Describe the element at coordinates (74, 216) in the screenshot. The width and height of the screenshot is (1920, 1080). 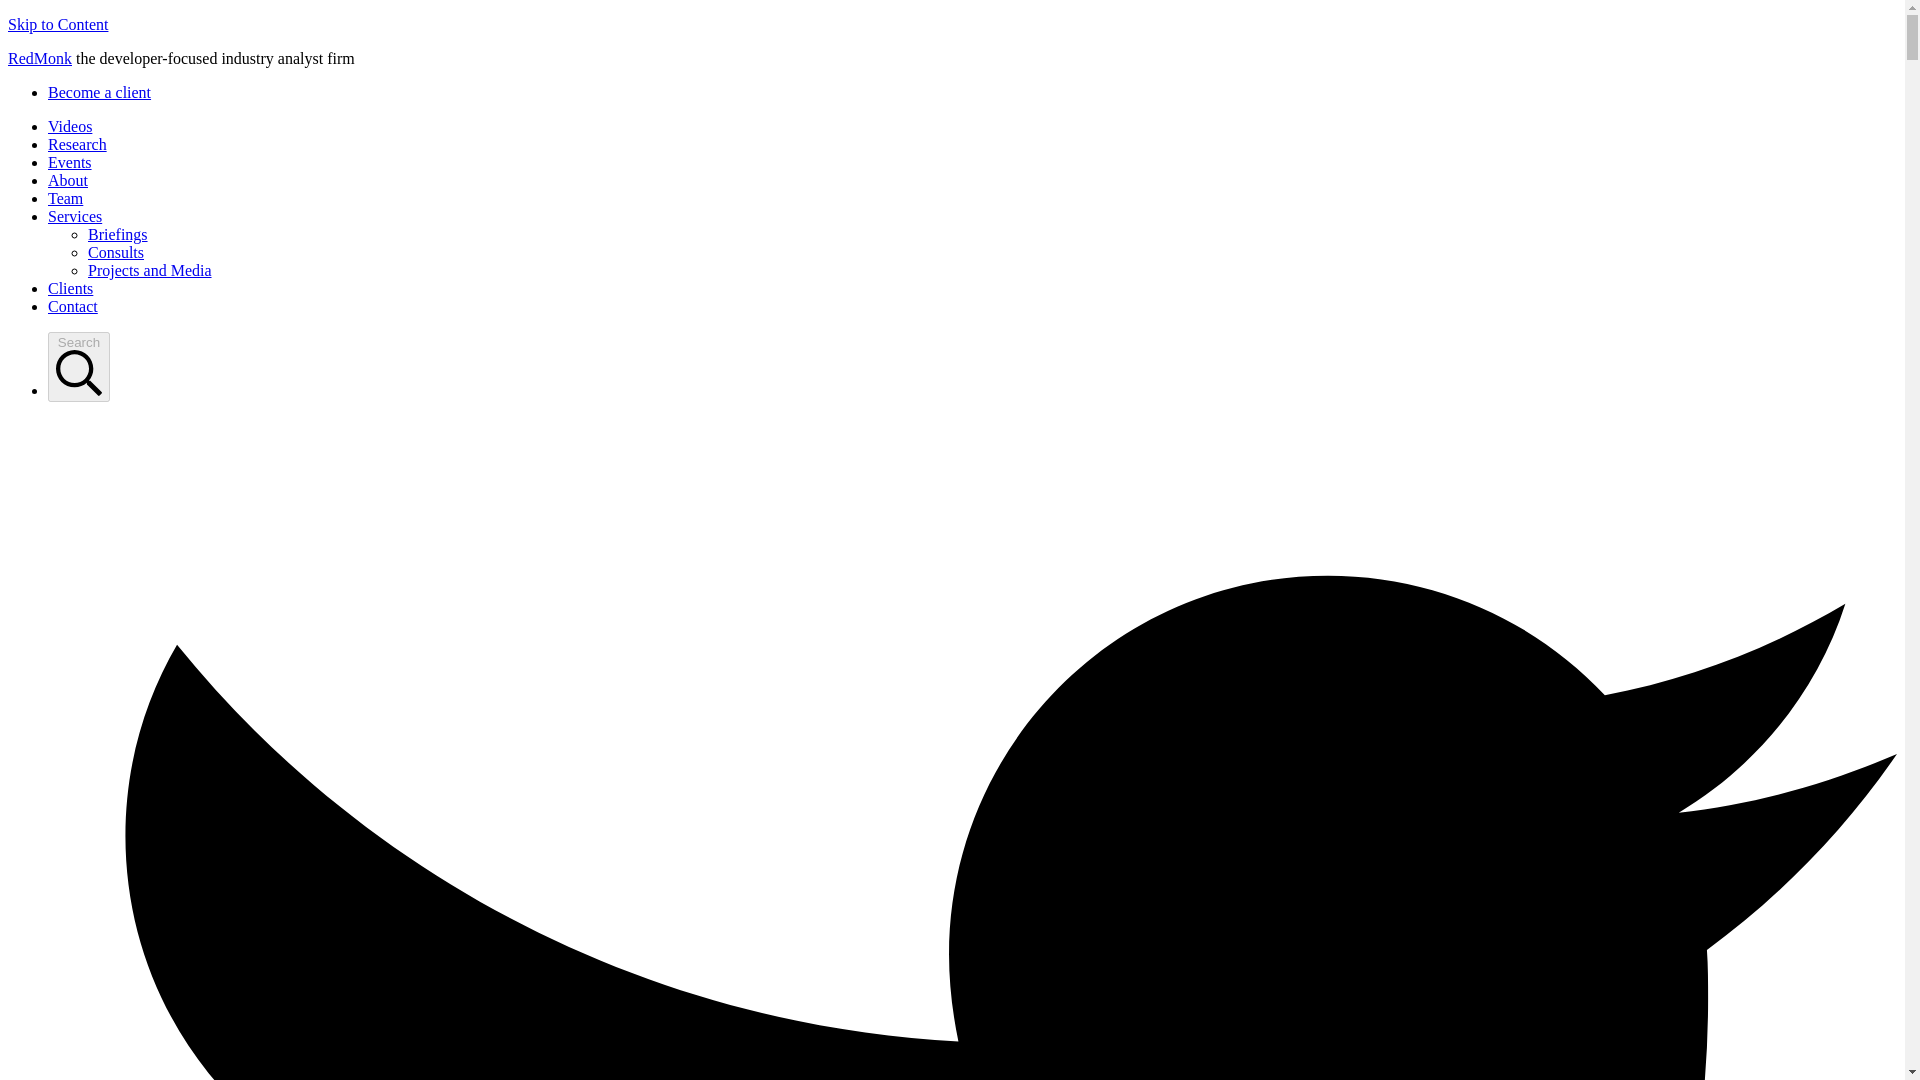
I see `Services` at that location.